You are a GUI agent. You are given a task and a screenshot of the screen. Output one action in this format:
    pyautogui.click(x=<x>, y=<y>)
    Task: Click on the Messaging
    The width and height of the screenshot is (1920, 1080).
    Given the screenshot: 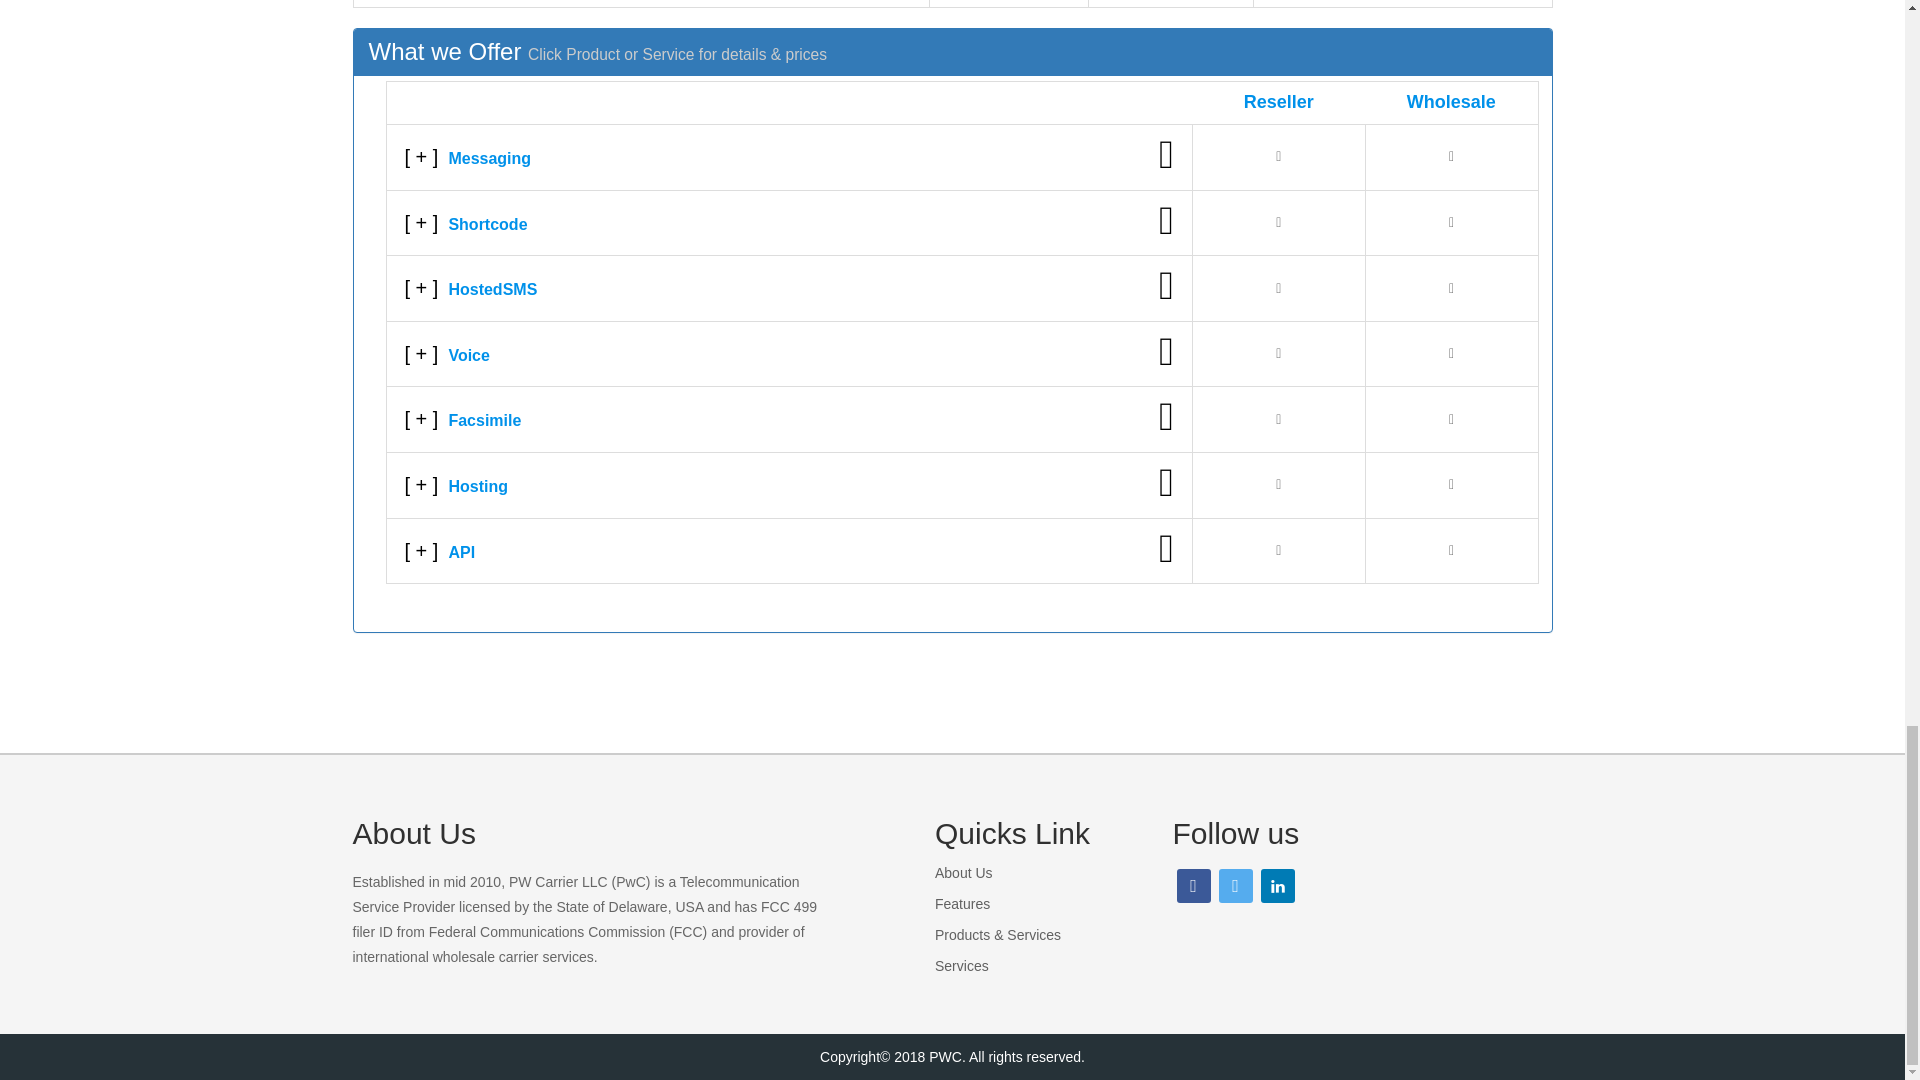 What is the action you would take?
    pyautogui.click(x=788, y=157)
    